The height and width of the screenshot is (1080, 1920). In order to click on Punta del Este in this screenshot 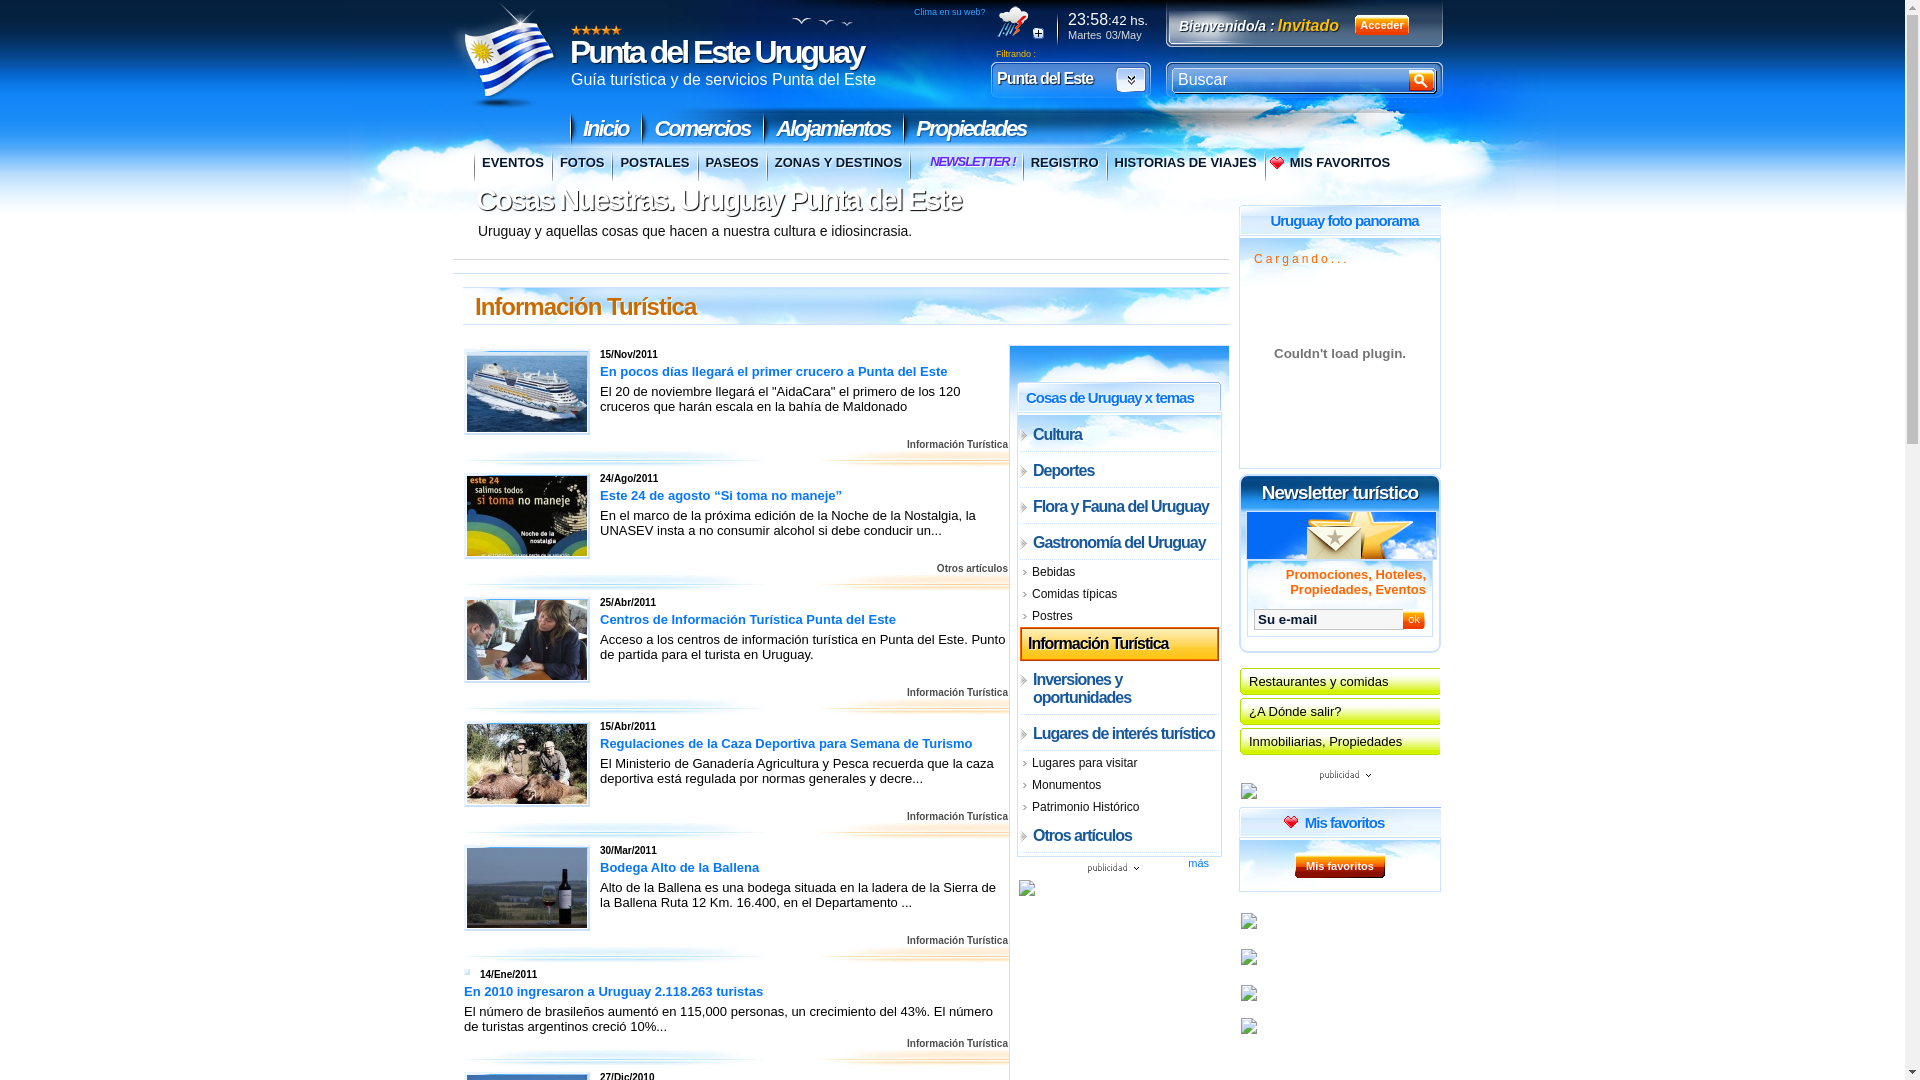, I will do `click(1073, 80)`.